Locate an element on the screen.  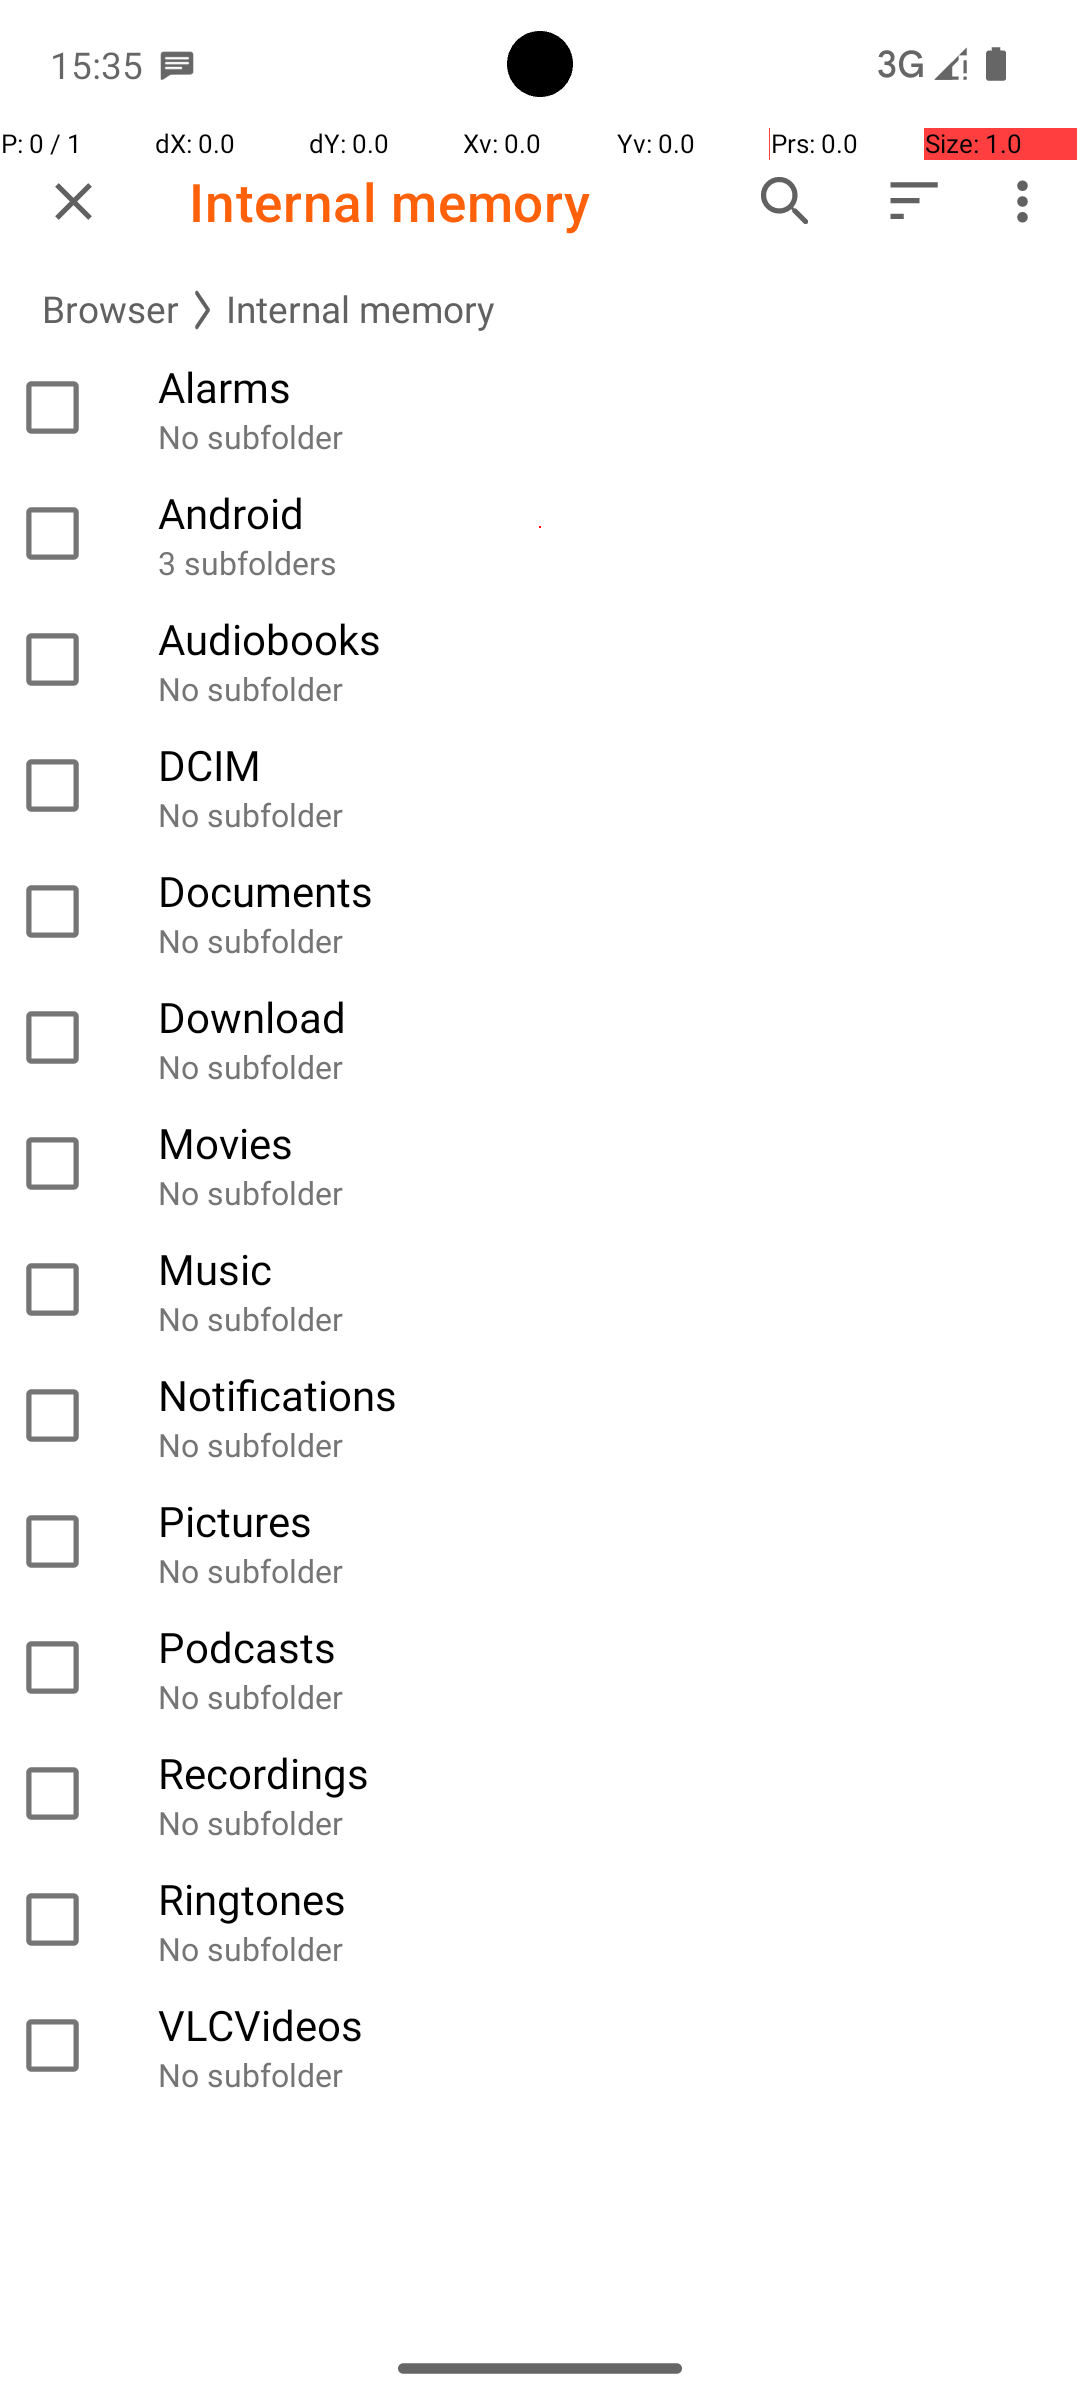
Recordings is located at coordinates (608, 1772).